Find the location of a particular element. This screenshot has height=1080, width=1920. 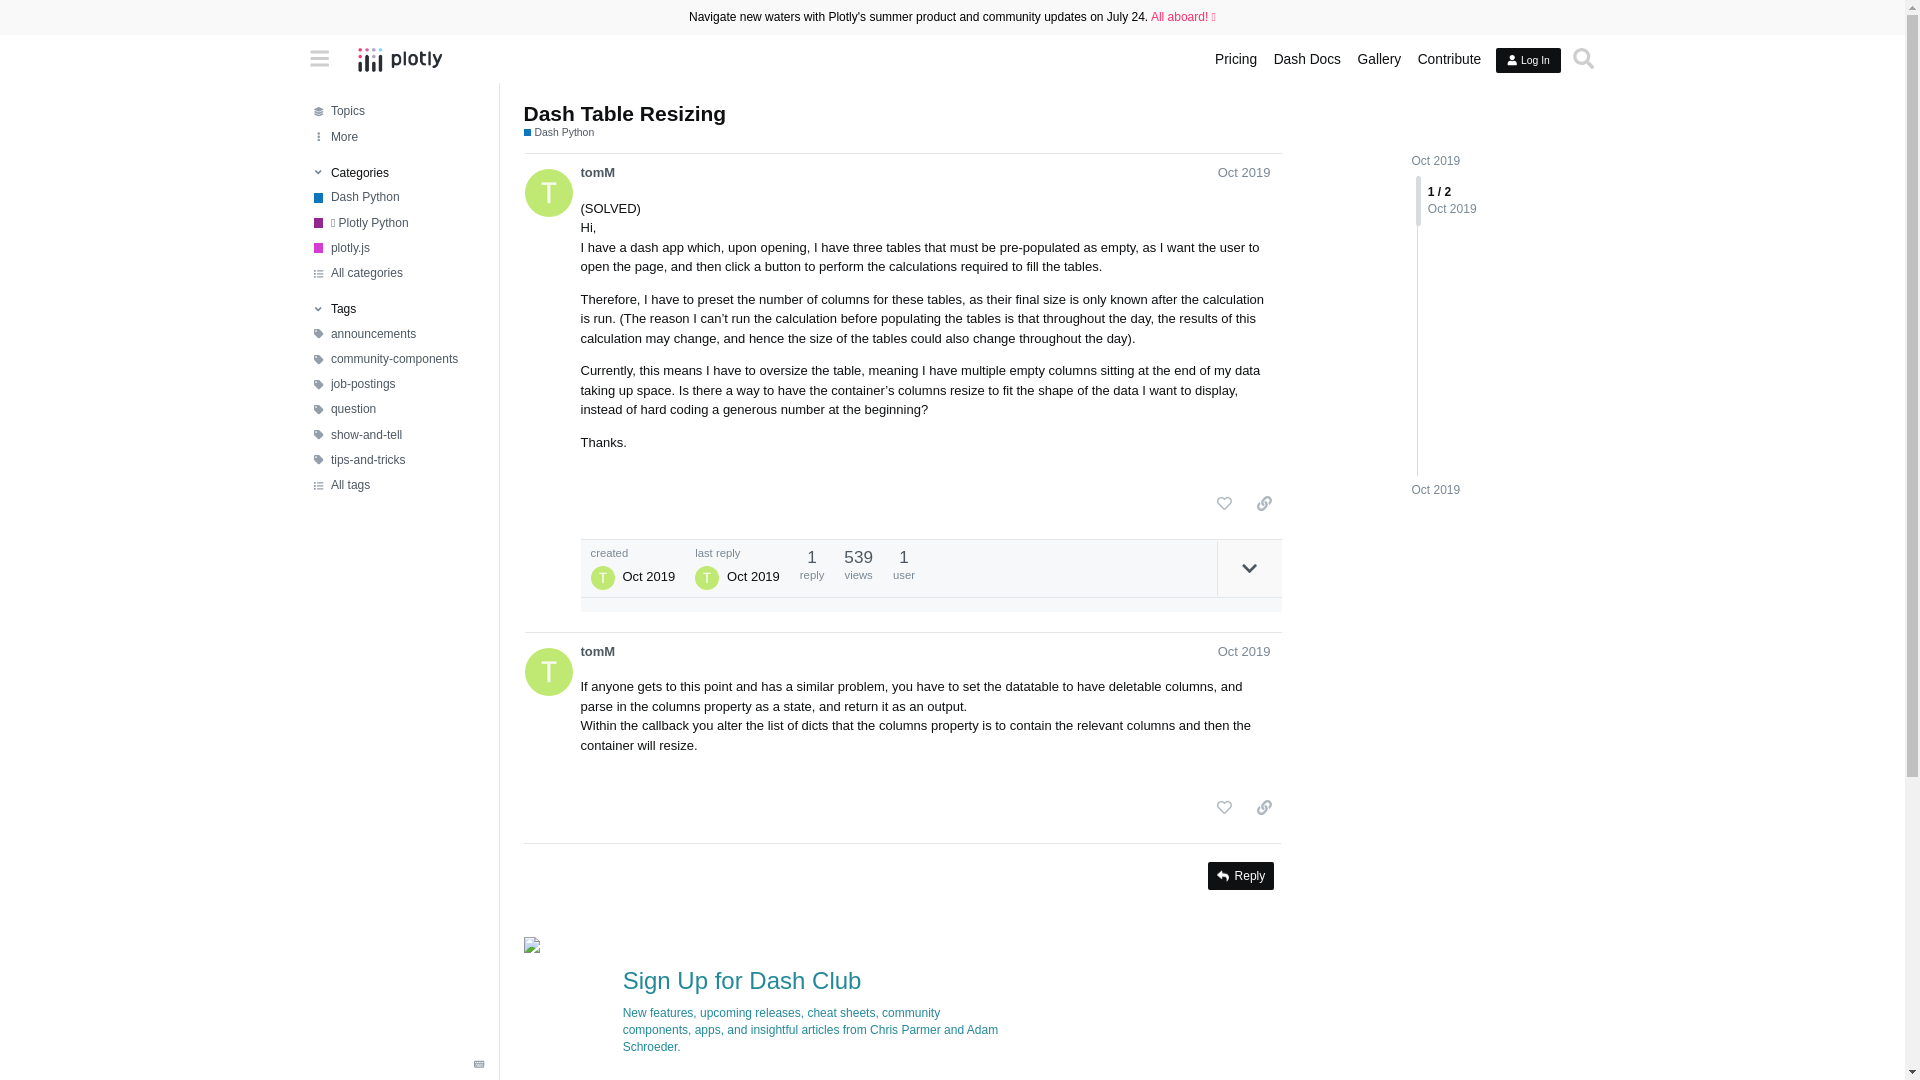

show-and-tell is located at coordinates (397, 434).